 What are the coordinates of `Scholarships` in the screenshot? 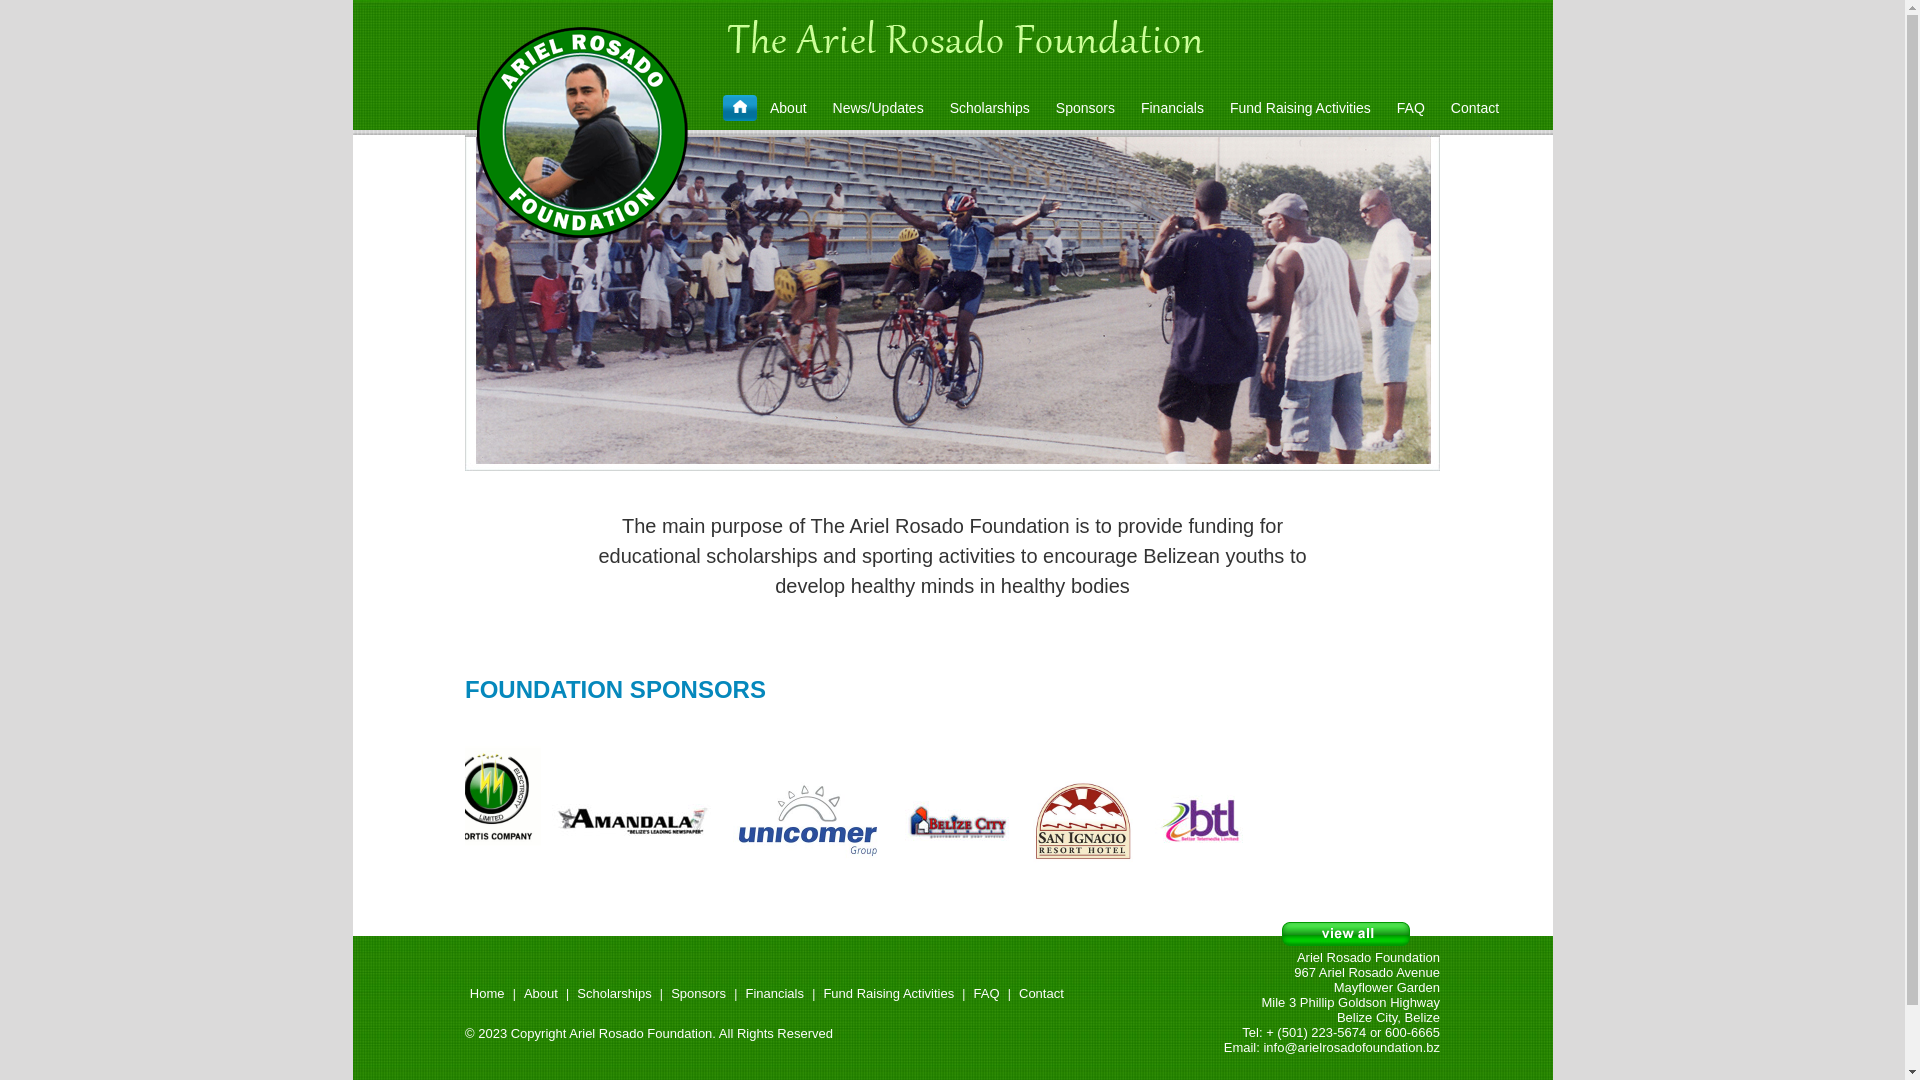 It's located at (614, 994).